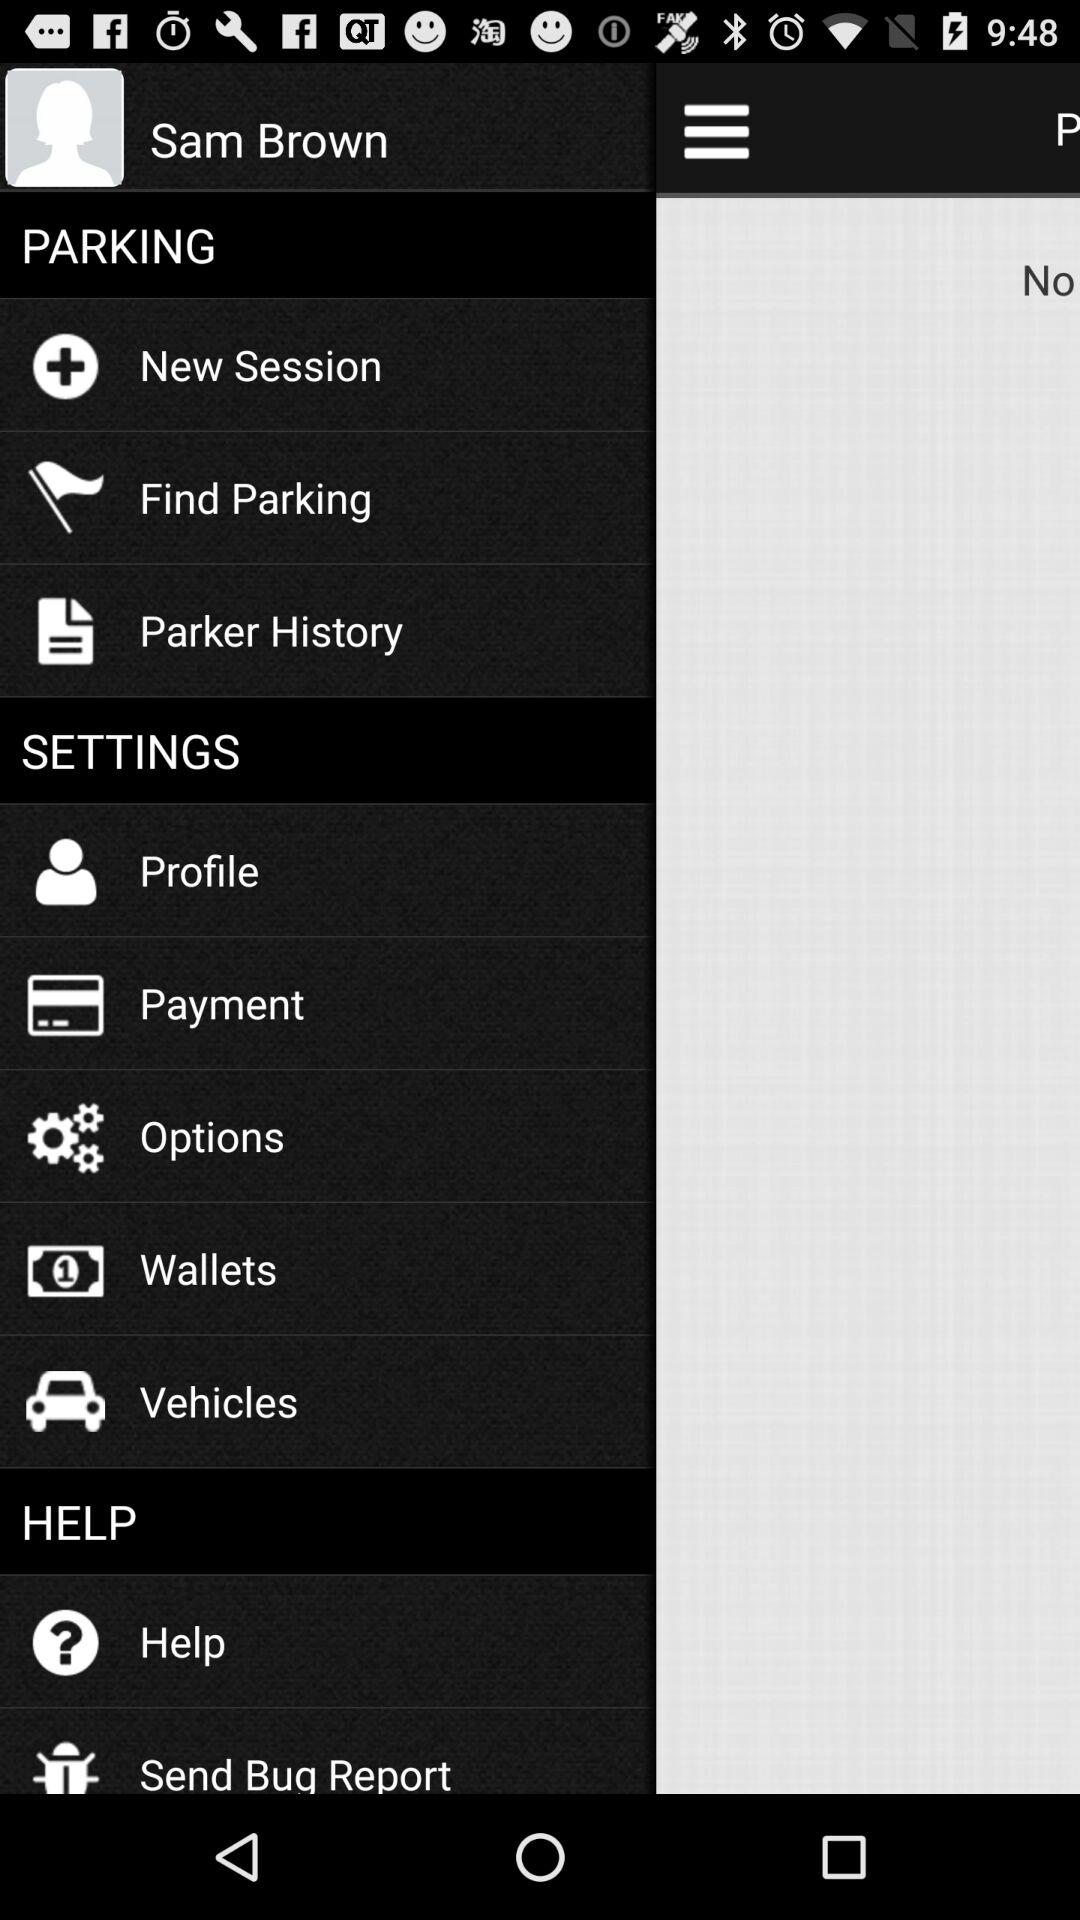 The height and width of the screenshot is (1920, 1080). Describe the element at coordinates (208, 1268) in the screenshot. I see `tap the wallets` at that location.